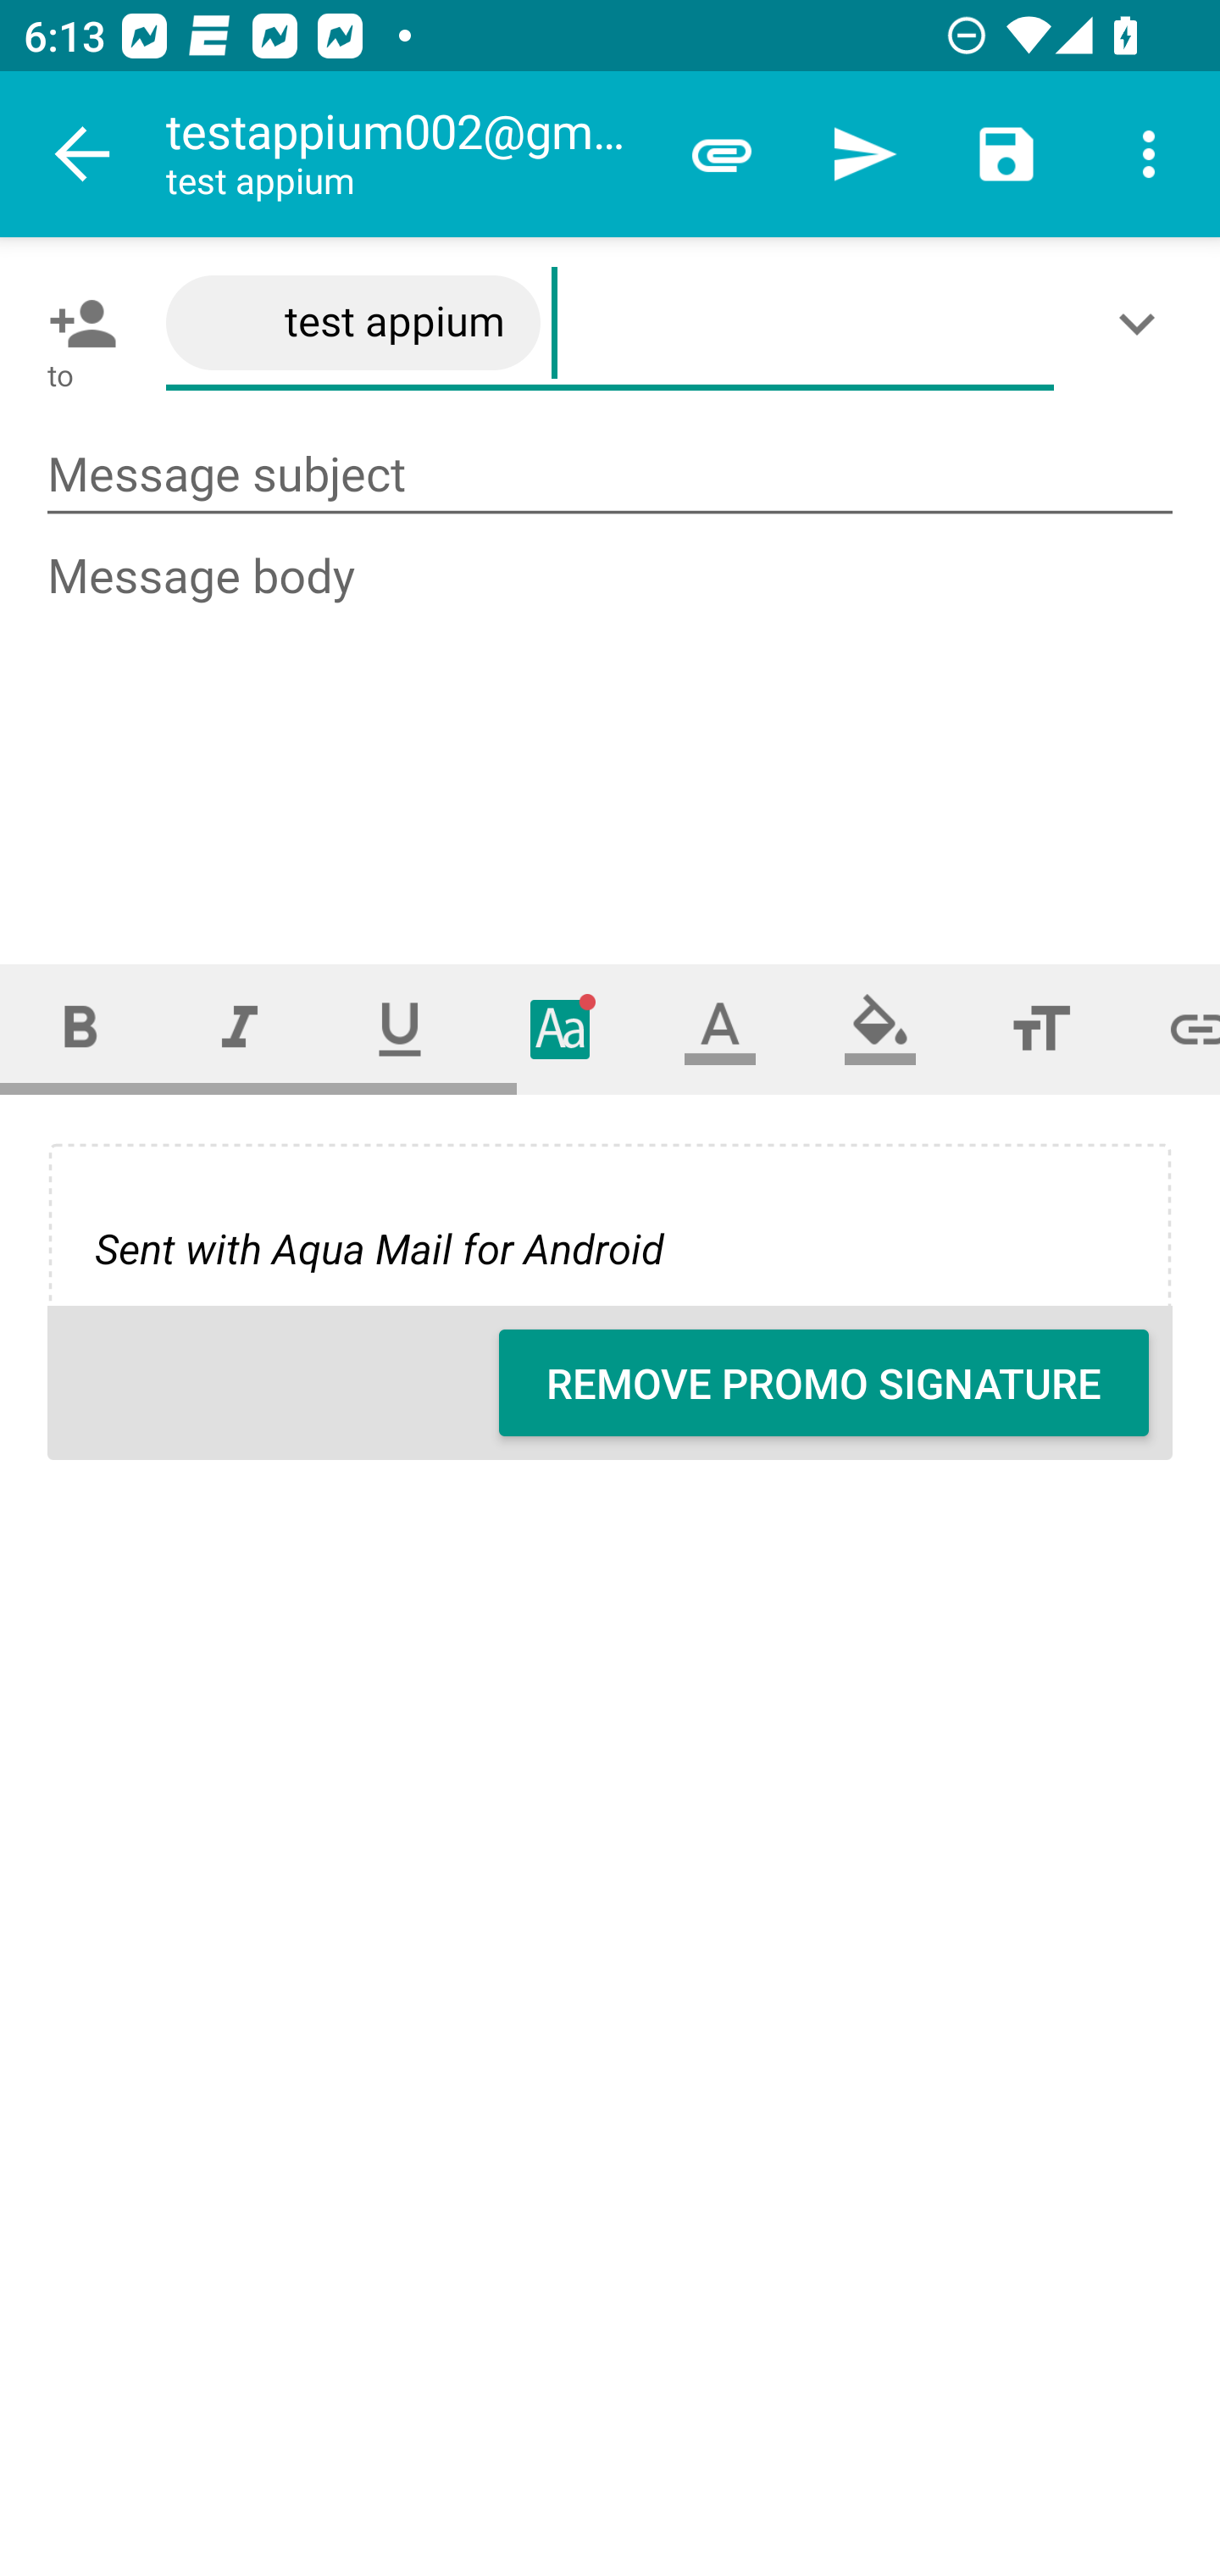  What do you see at coordinates (83, 154) in the screenshot?
I see `Navigate up` at bounding box center [83, 154].